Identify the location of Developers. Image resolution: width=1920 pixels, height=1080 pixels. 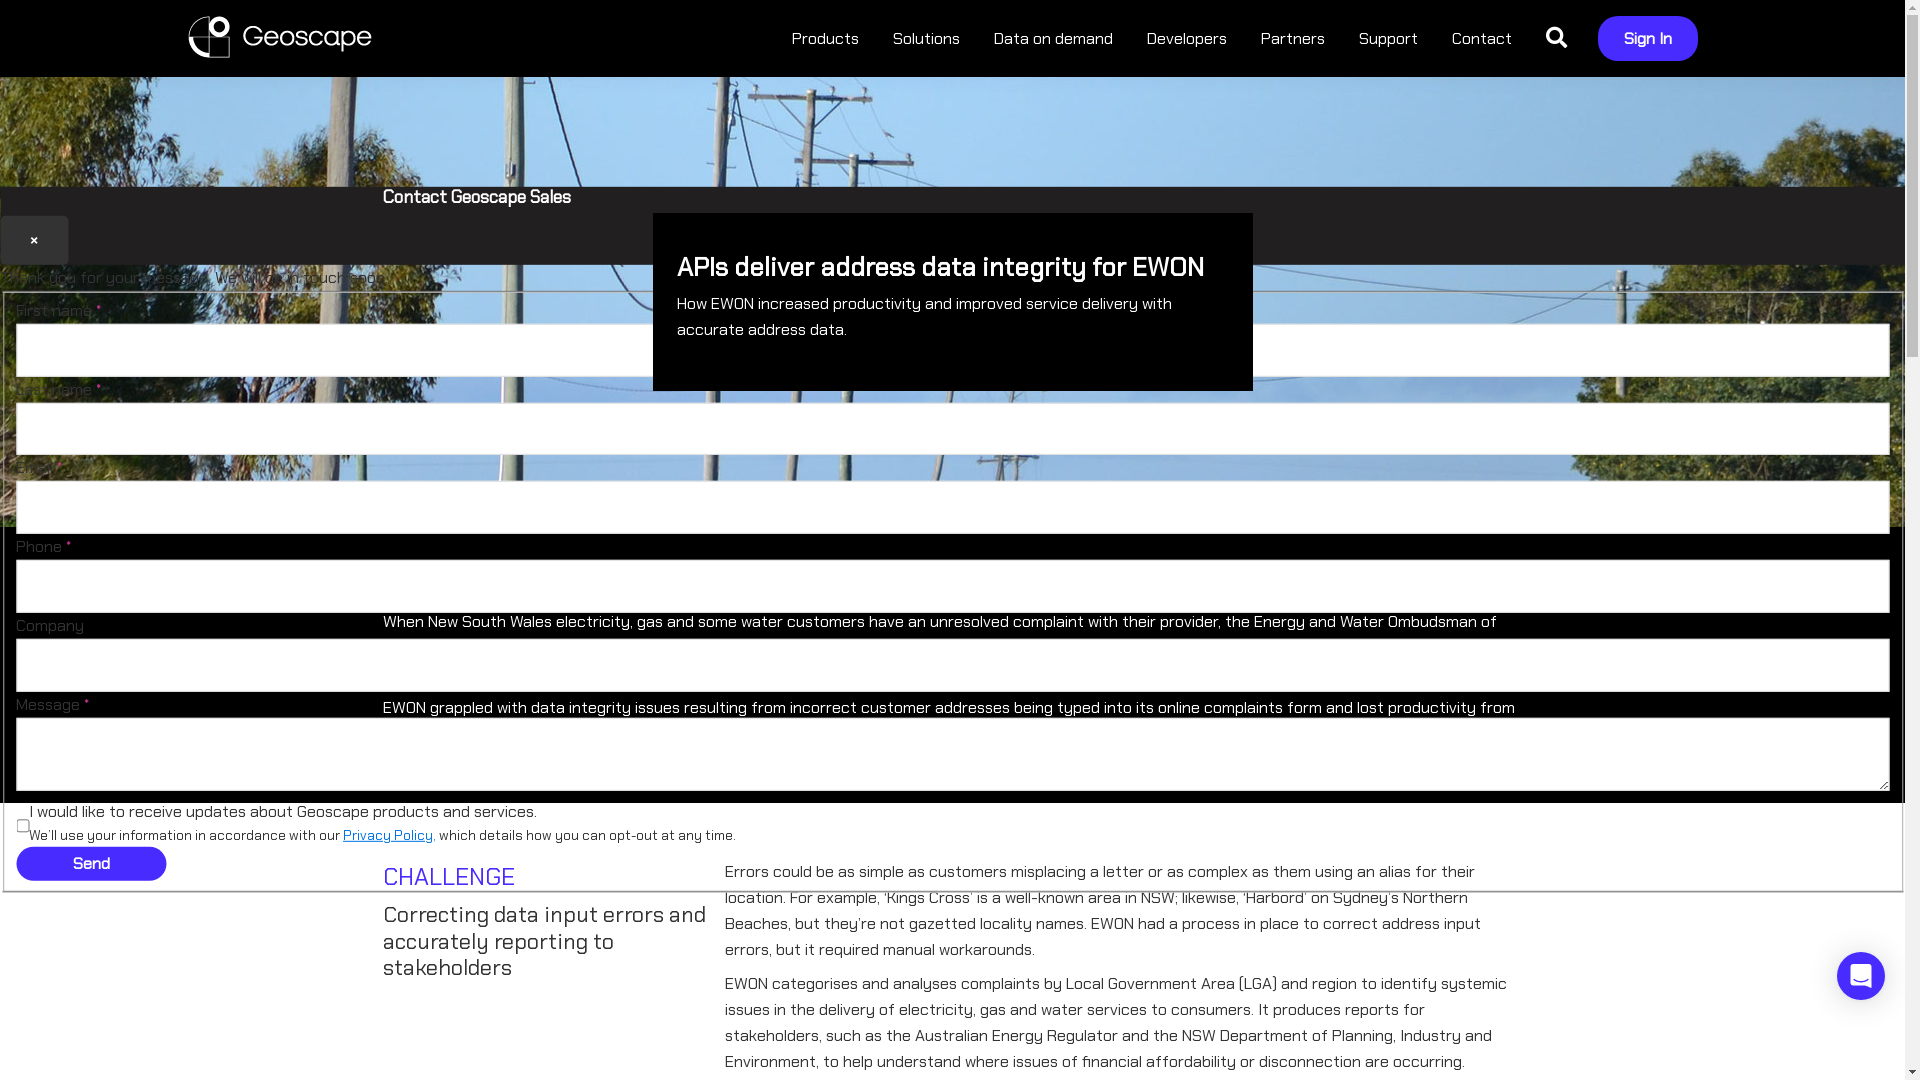
(1187, 38).